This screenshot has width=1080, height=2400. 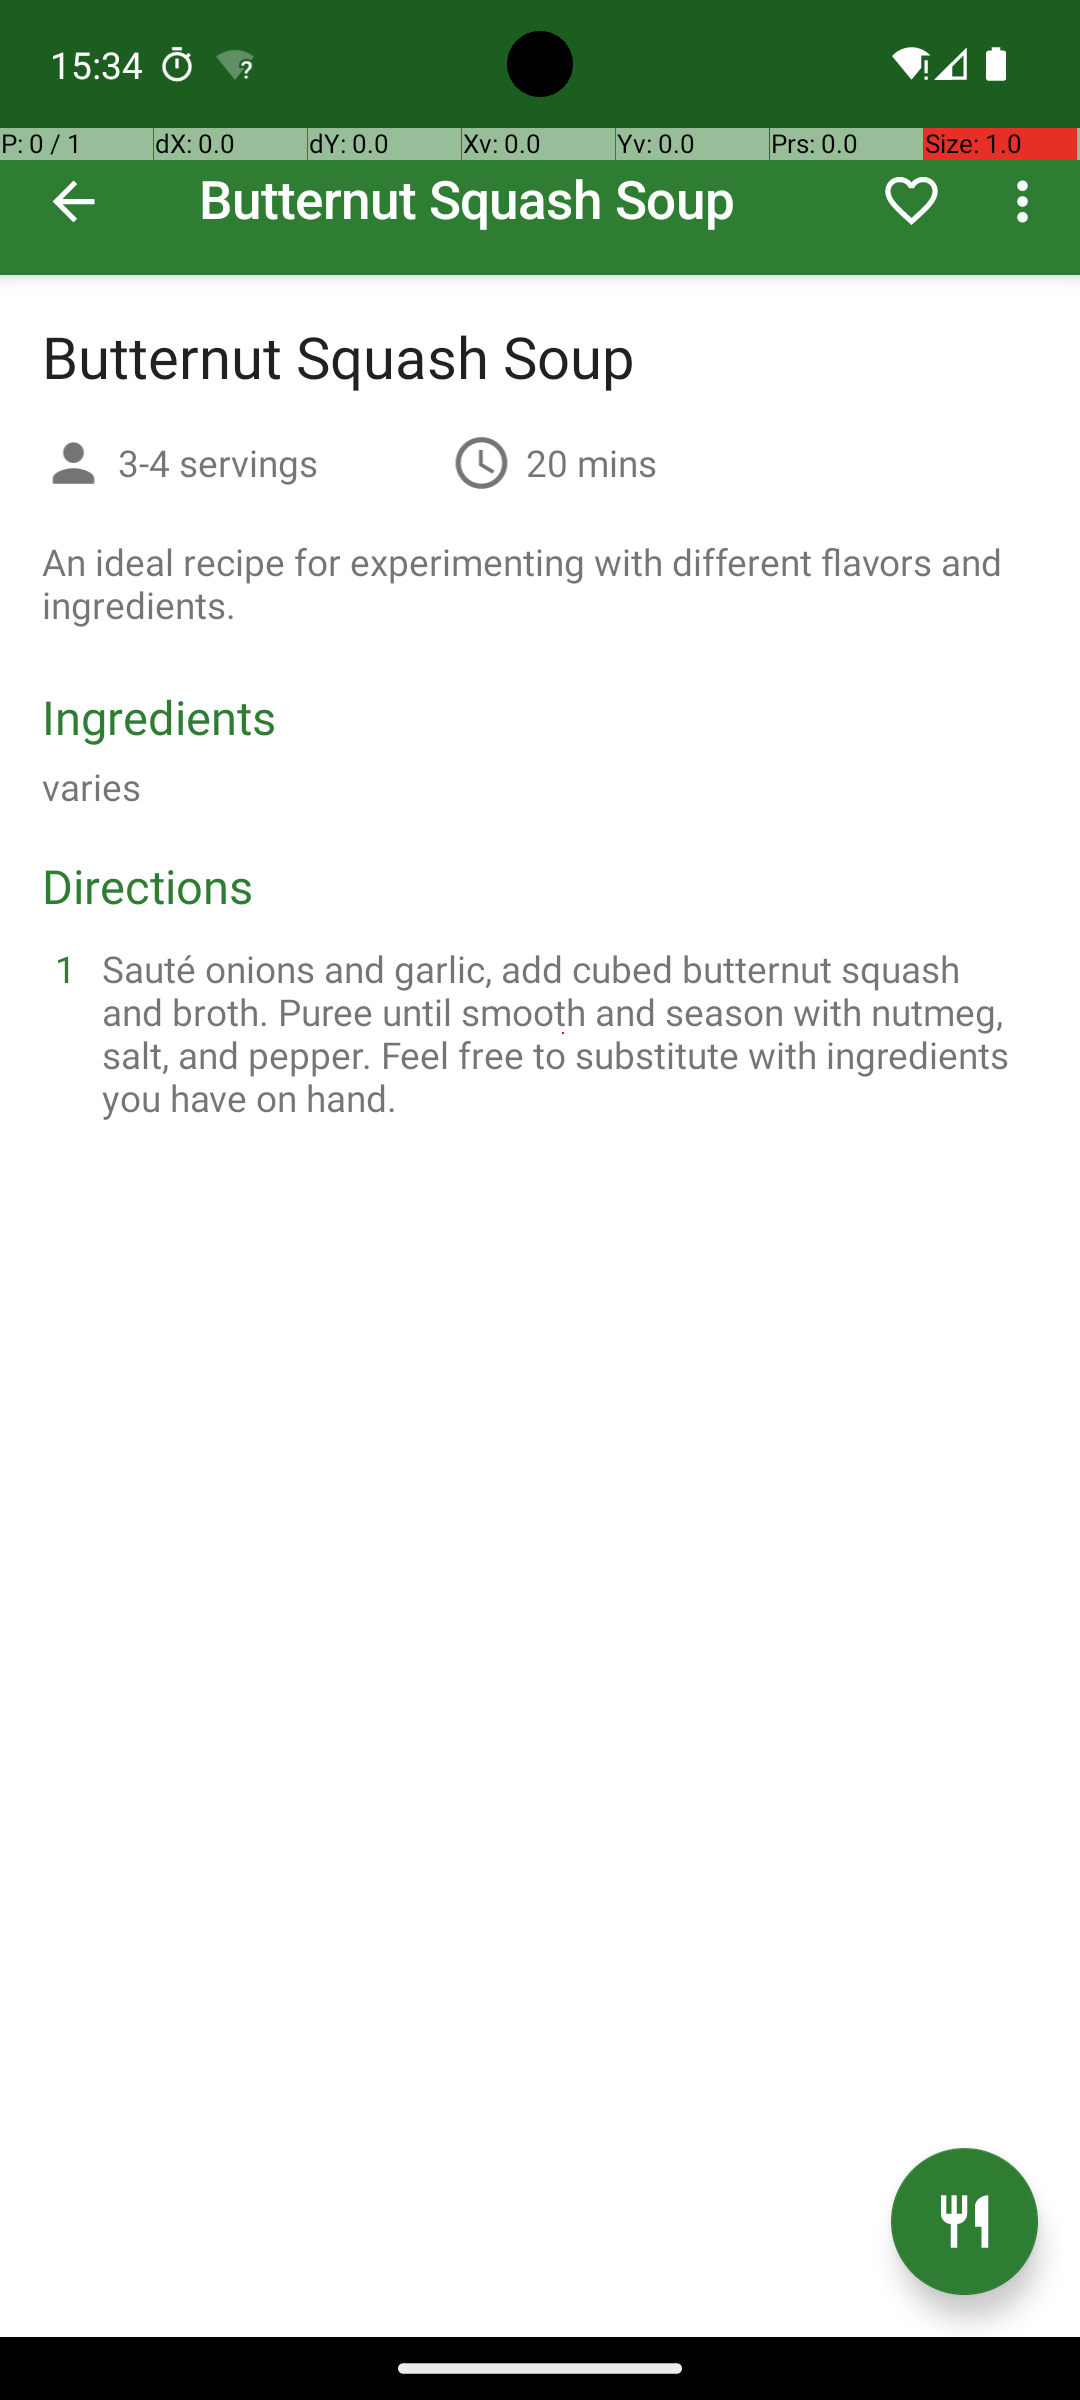 What do you see at coordinates (564, 1033) in the screenshot?
I see `Sauté onions and garlic, add cubed butternut squash and broth. Puree until smooth and season with nutmeg, salt, and pepper. Feel free to substitute with ingredients you have on hand.` at bounding box center [564, 1033].